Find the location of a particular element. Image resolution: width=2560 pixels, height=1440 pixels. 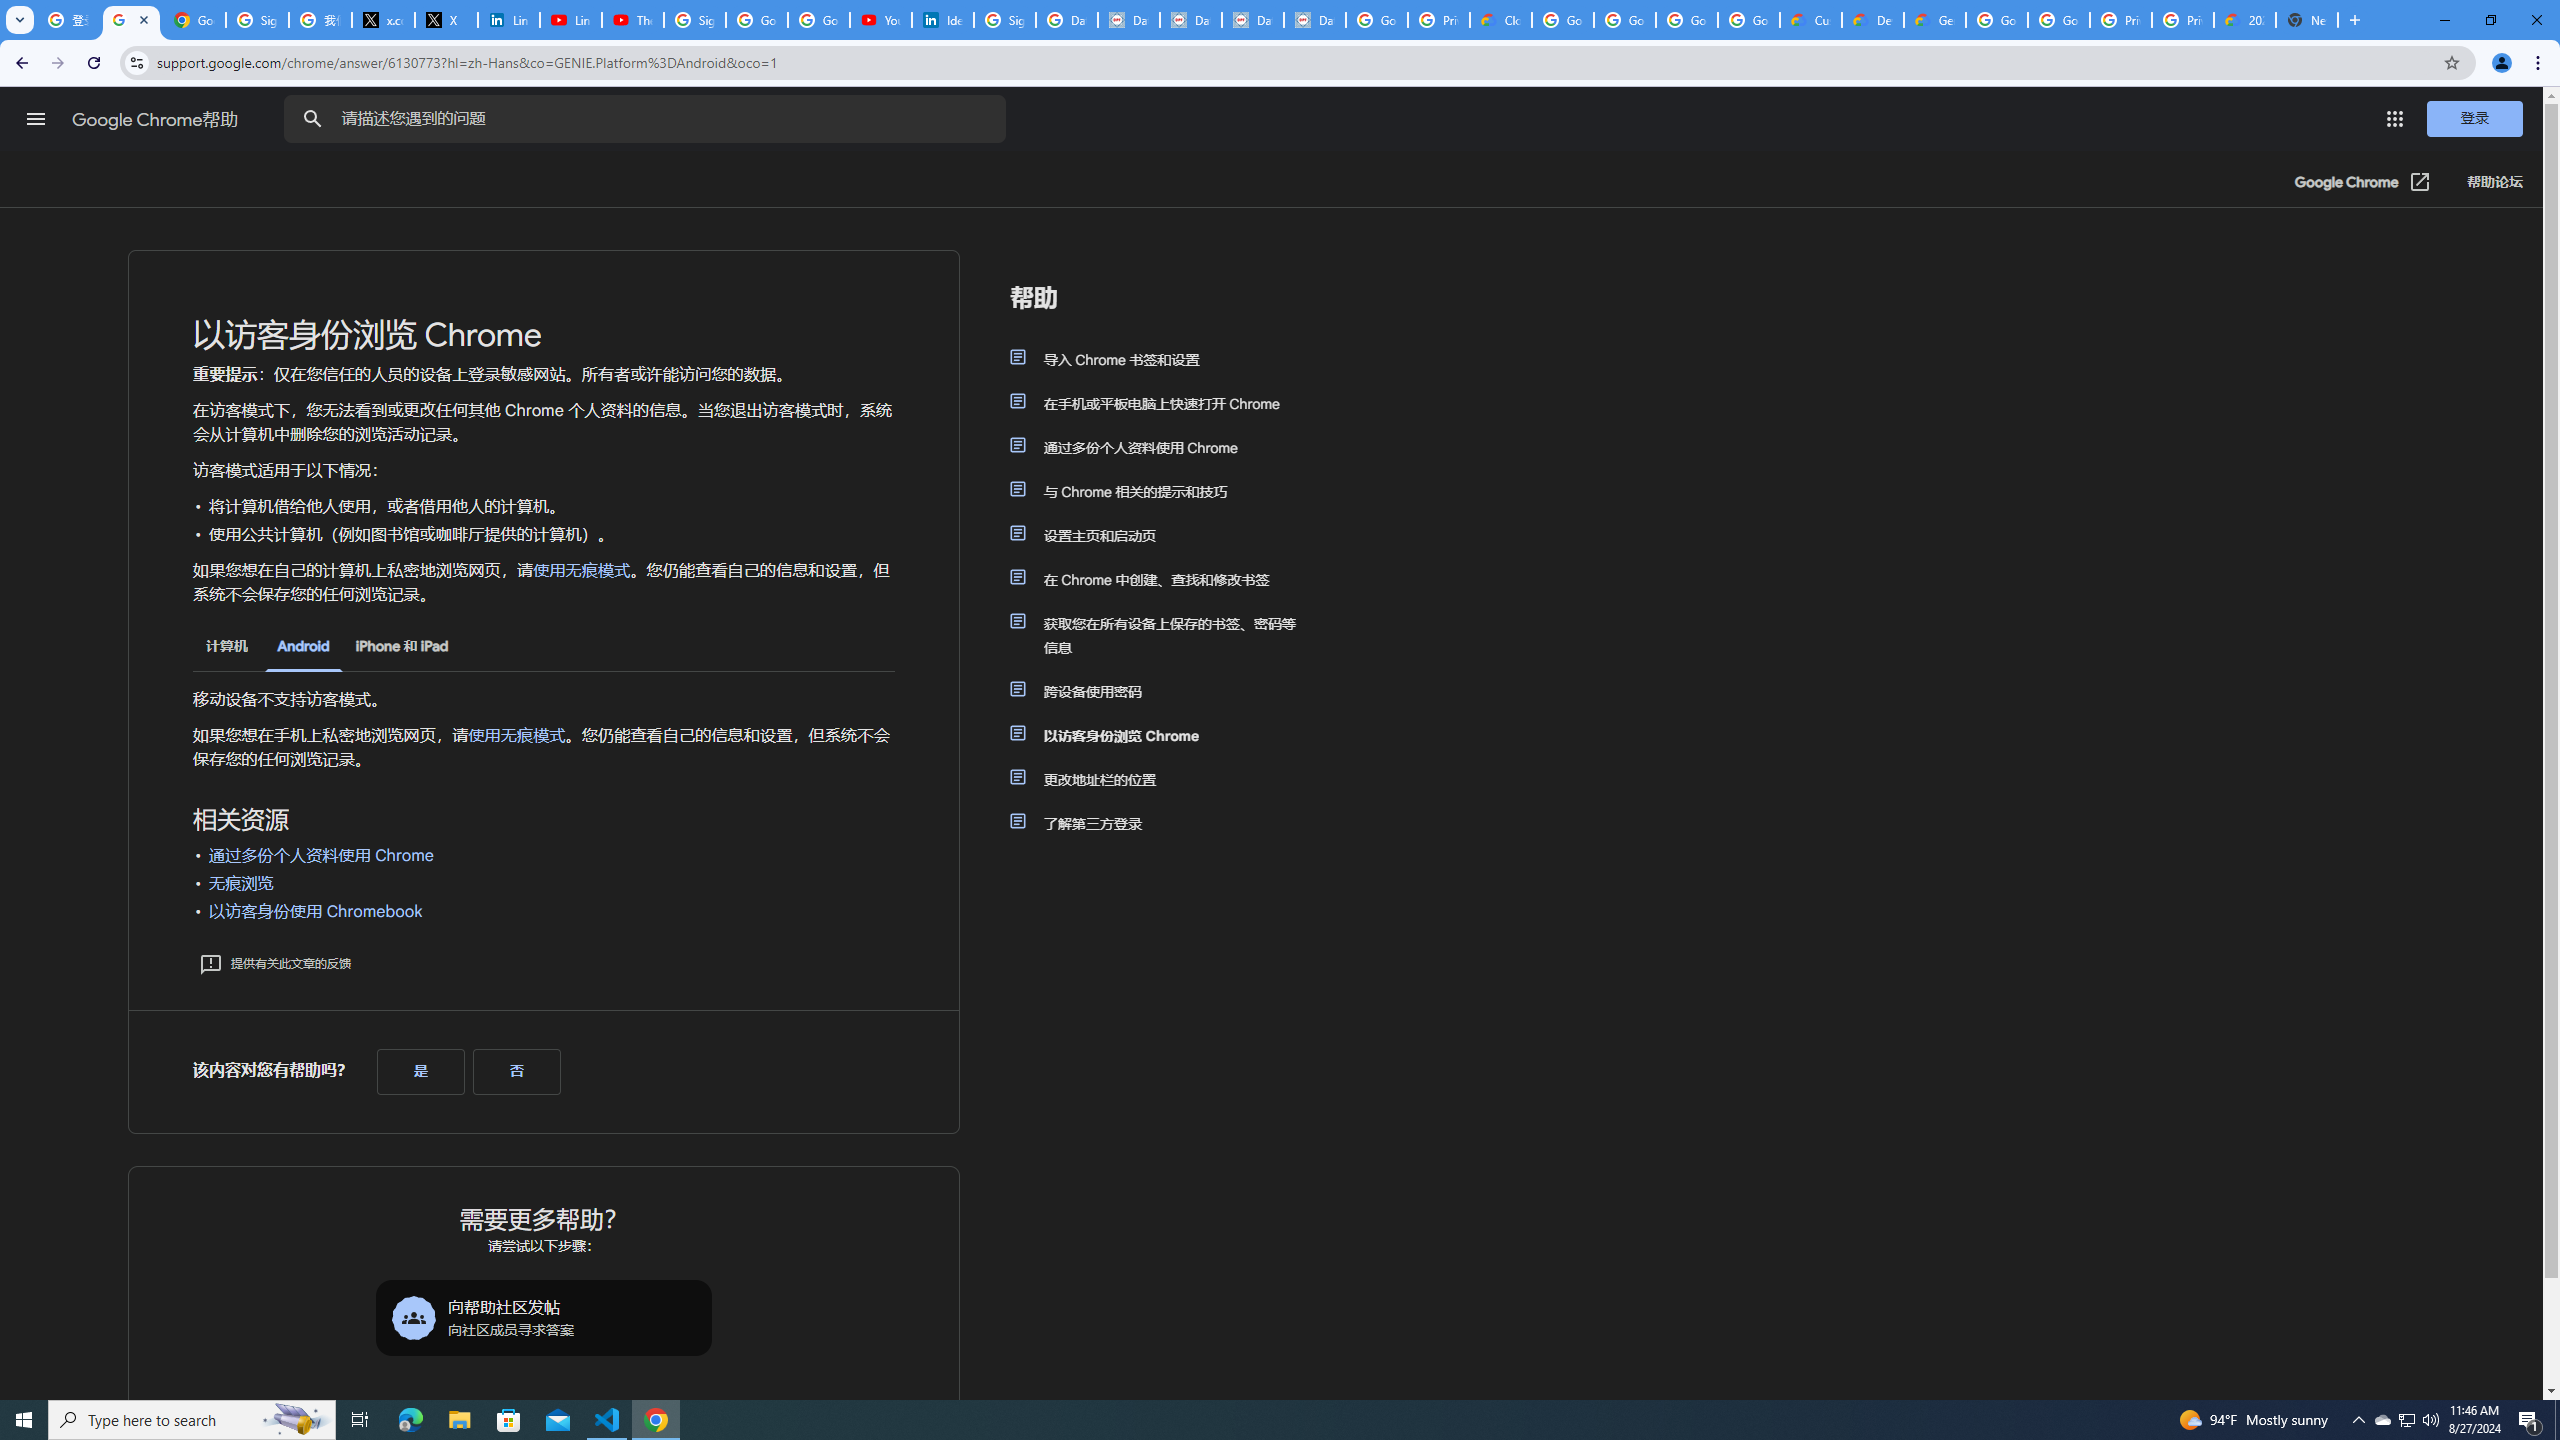

Customer Care | Google Cloud is located at coordinates (1810, 20).